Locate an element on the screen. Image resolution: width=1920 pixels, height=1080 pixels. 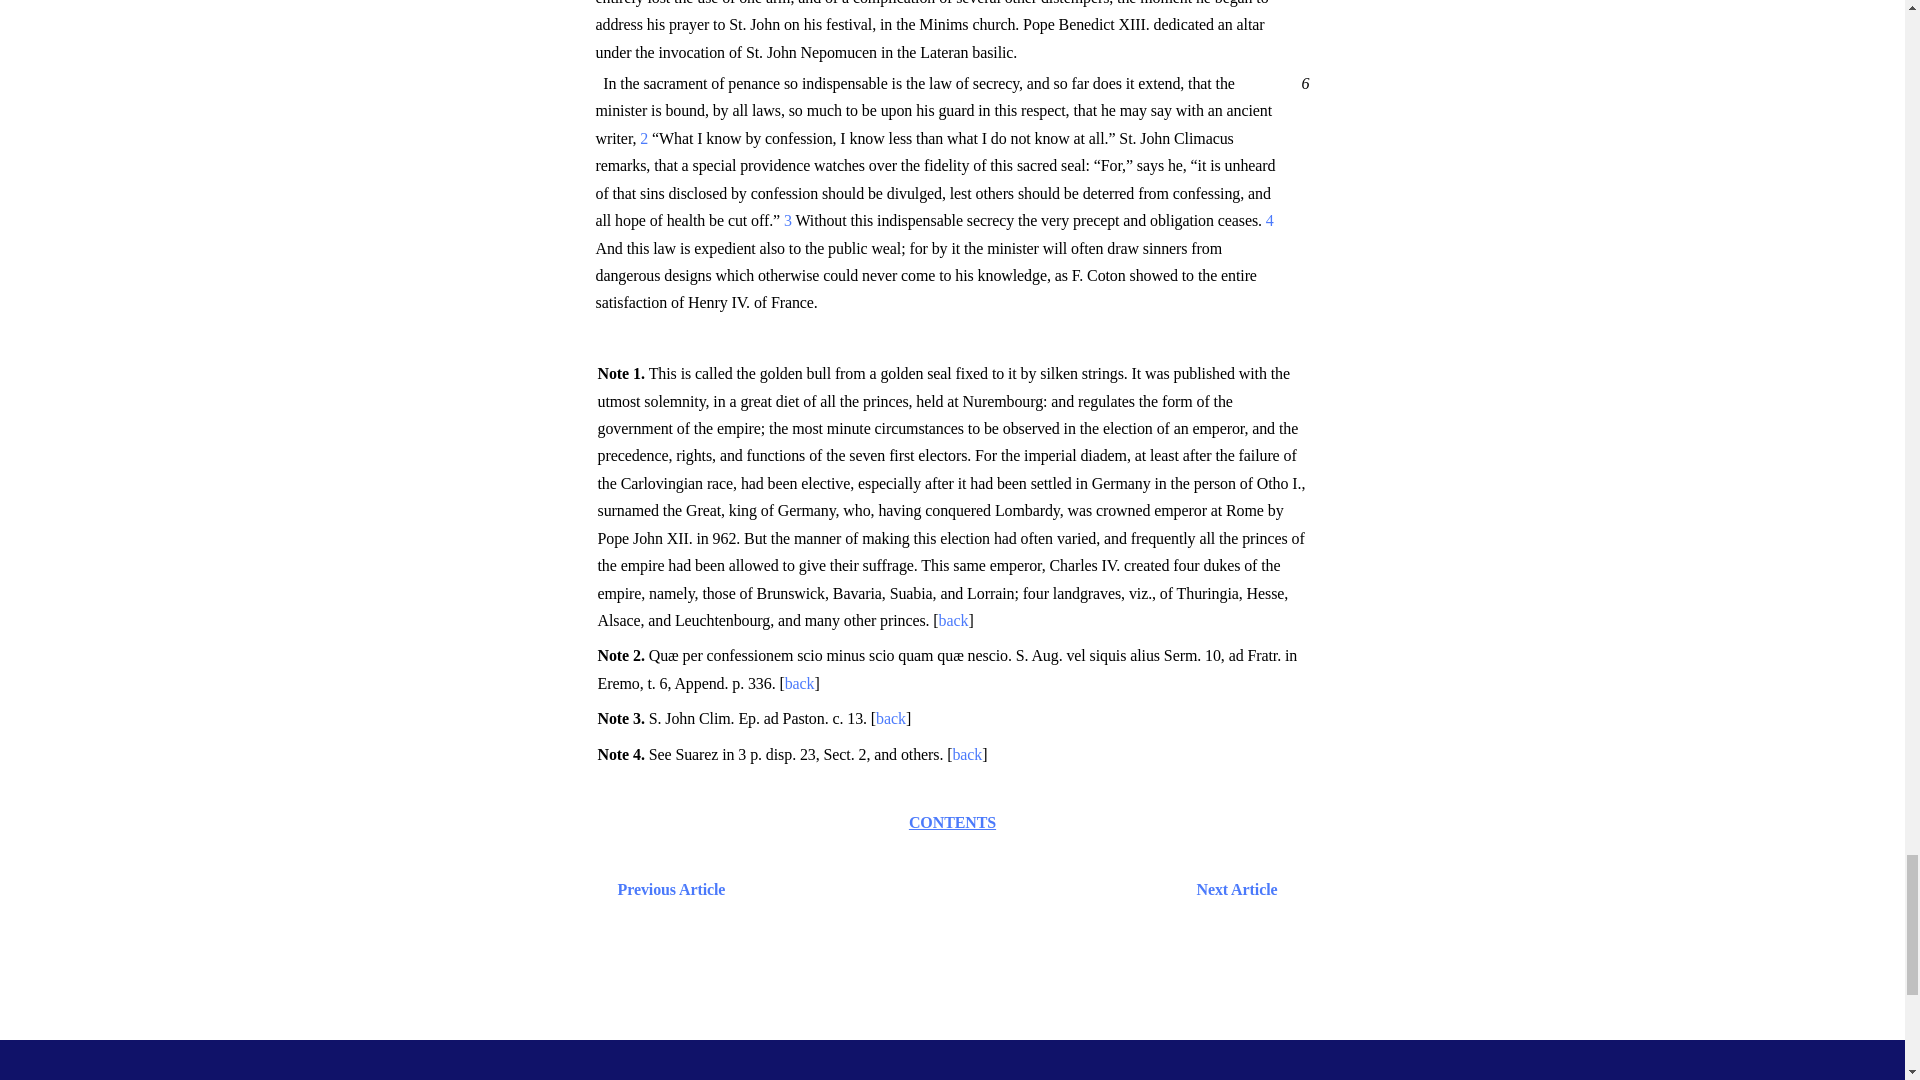
Note 2. is located at coordinates (622, 655).